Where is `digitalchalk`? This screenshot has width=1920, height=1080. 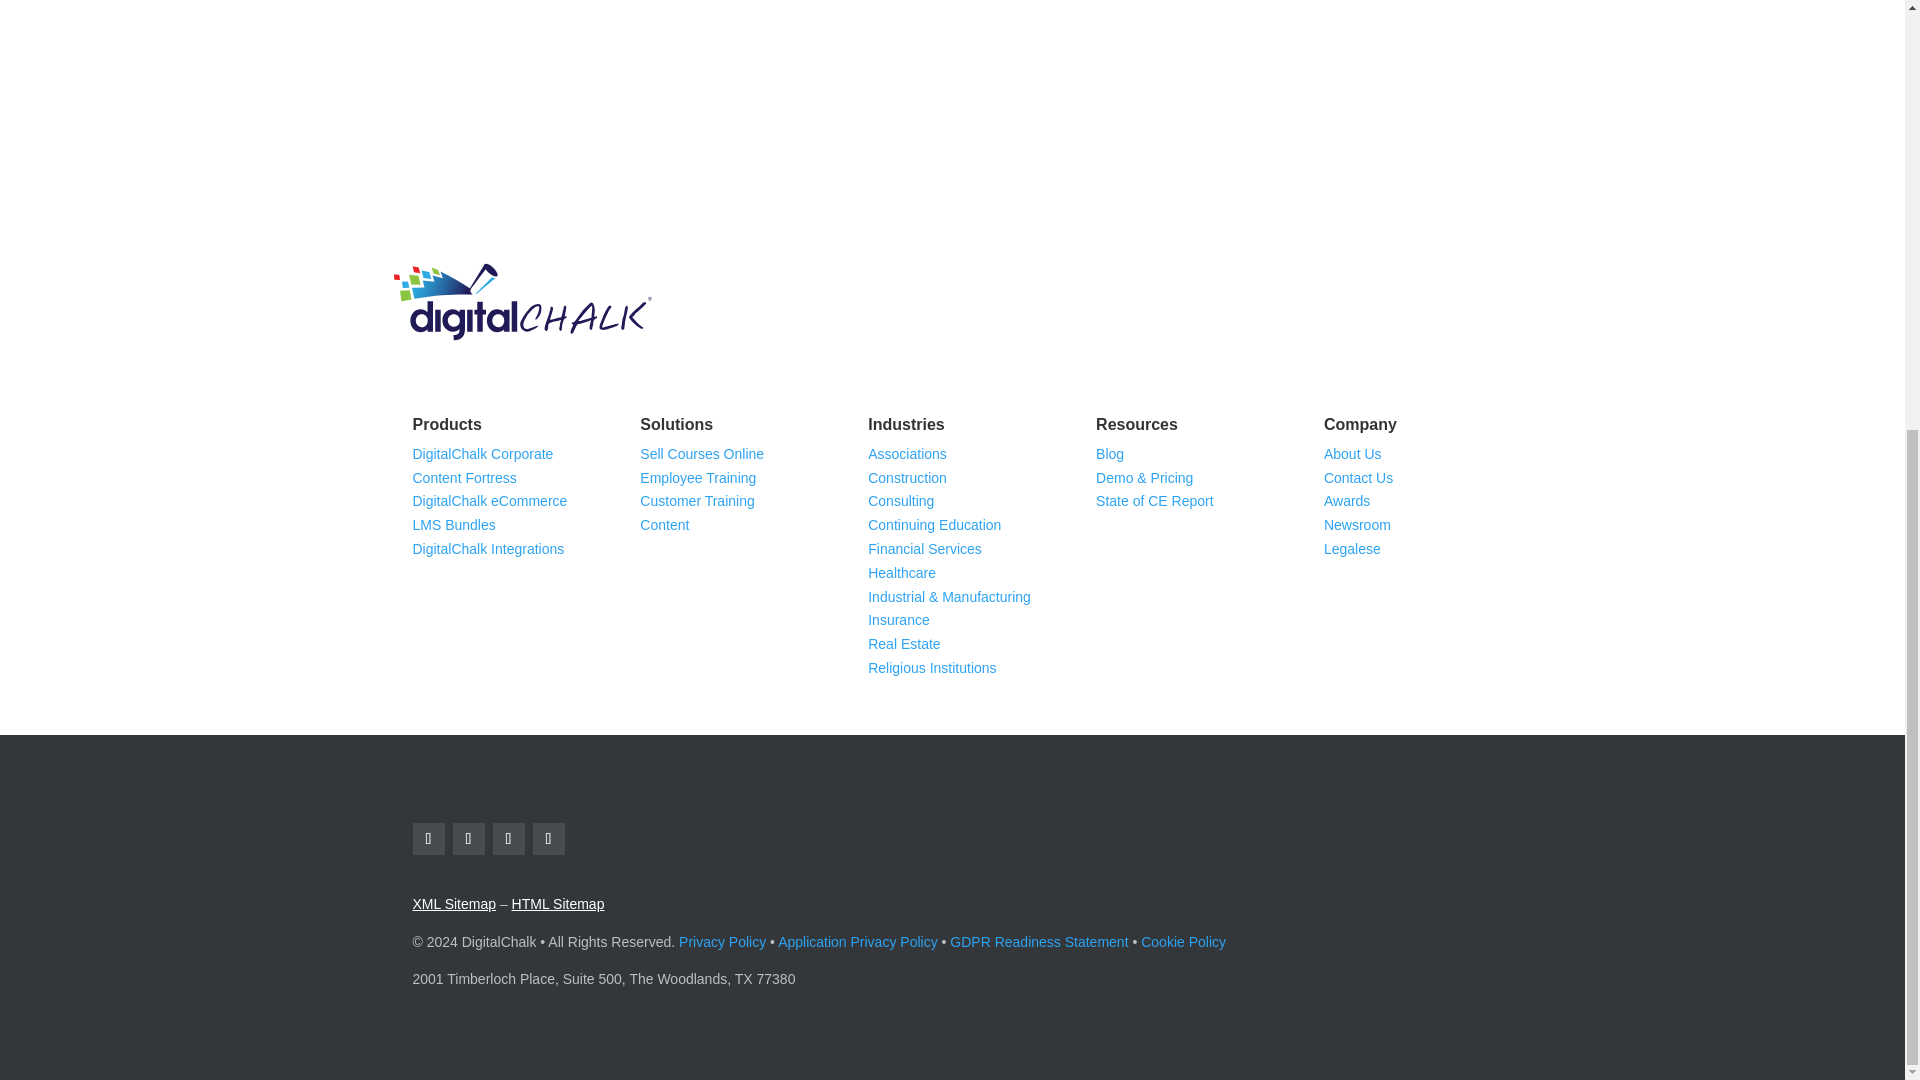 digitalchalk is located at coordinates (522, 302).